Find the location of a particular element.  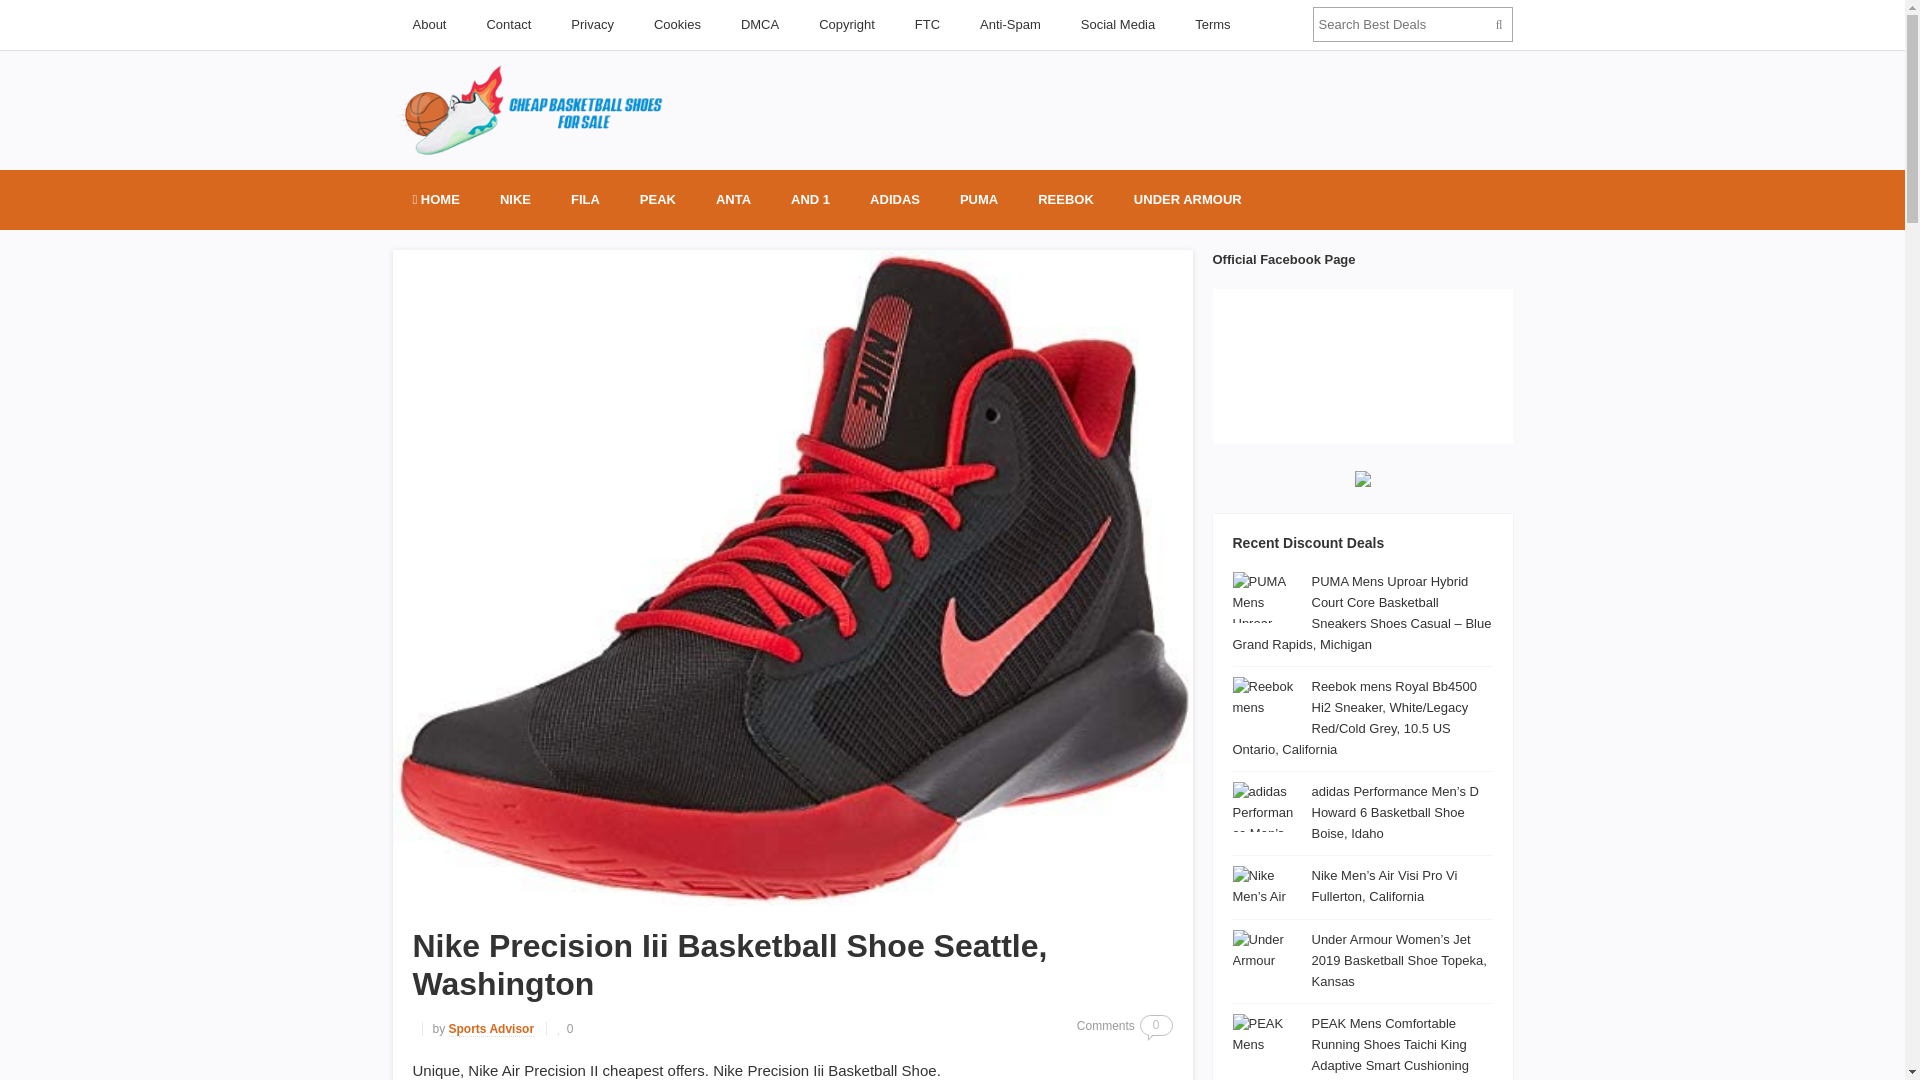

FTC is located at coordinates (927, 24).